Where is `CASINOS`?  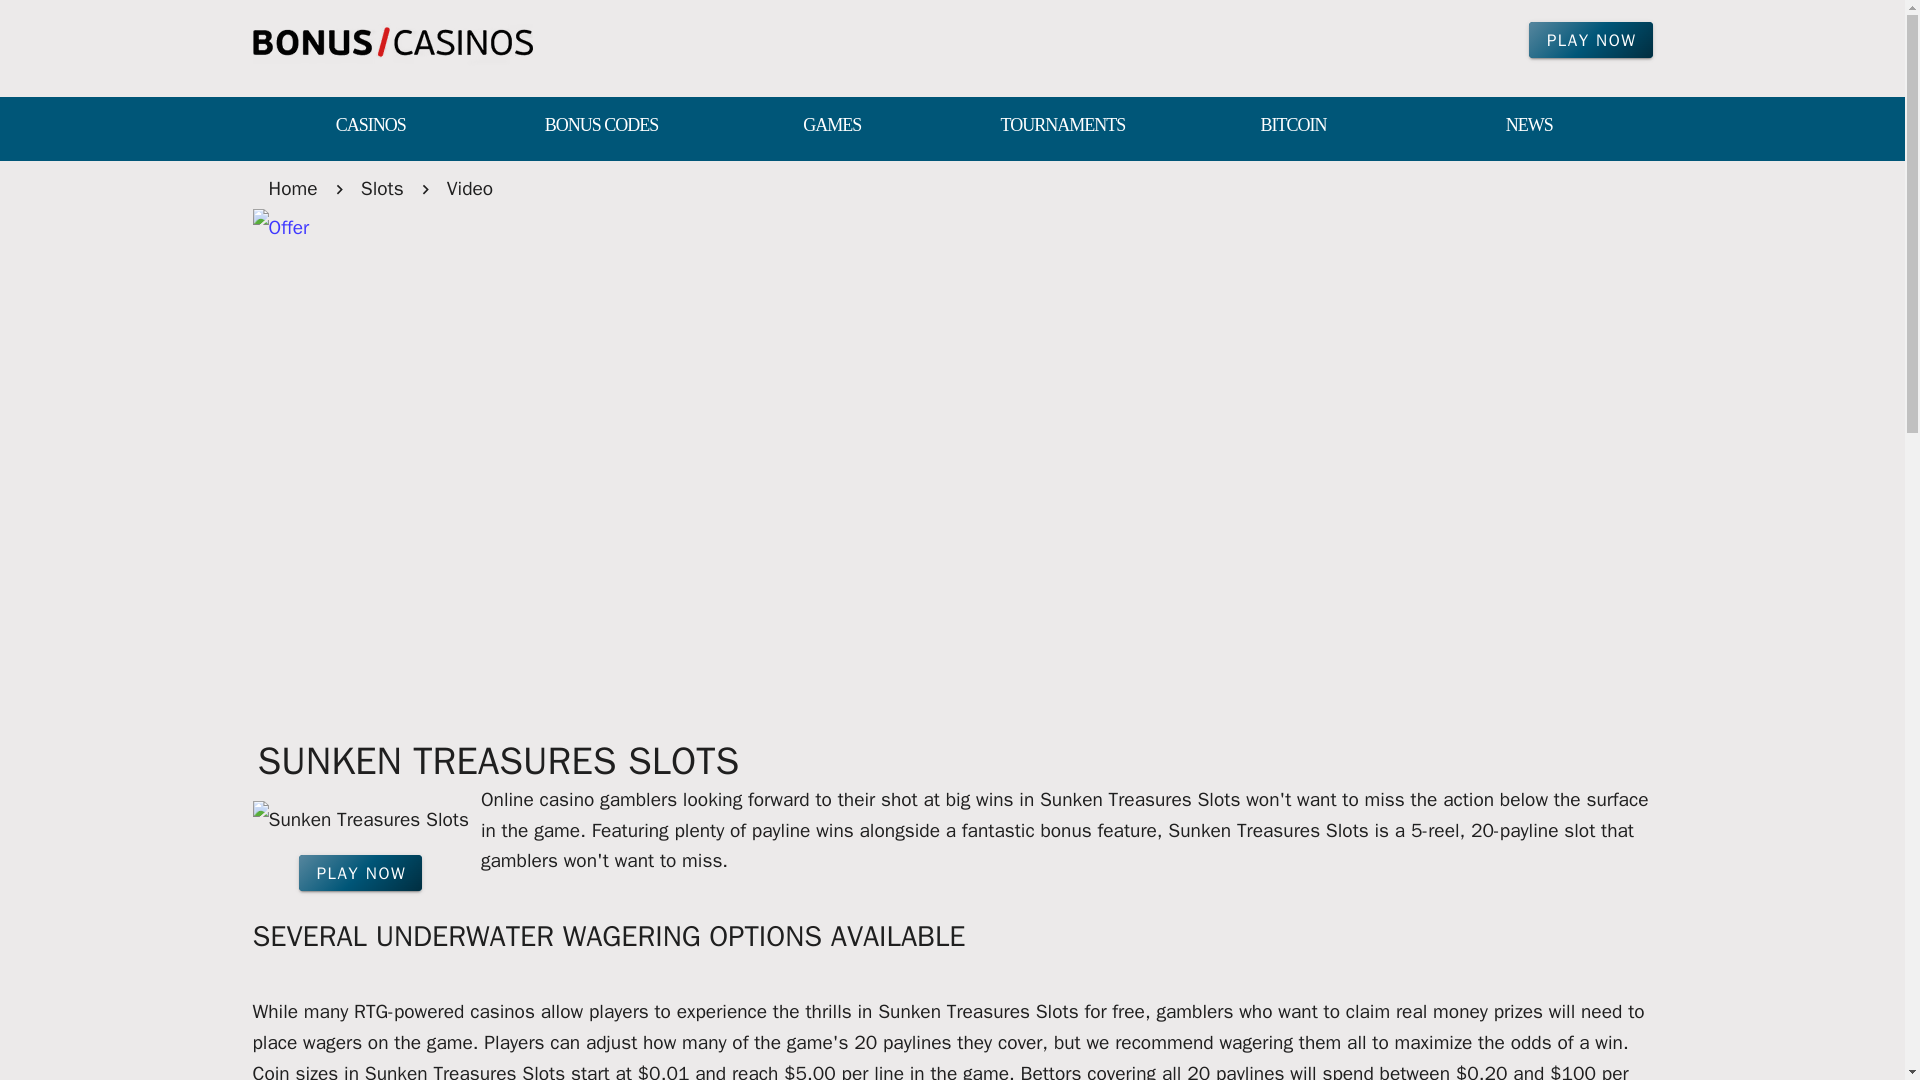
CASINOS is located at coordinates (370, 126).